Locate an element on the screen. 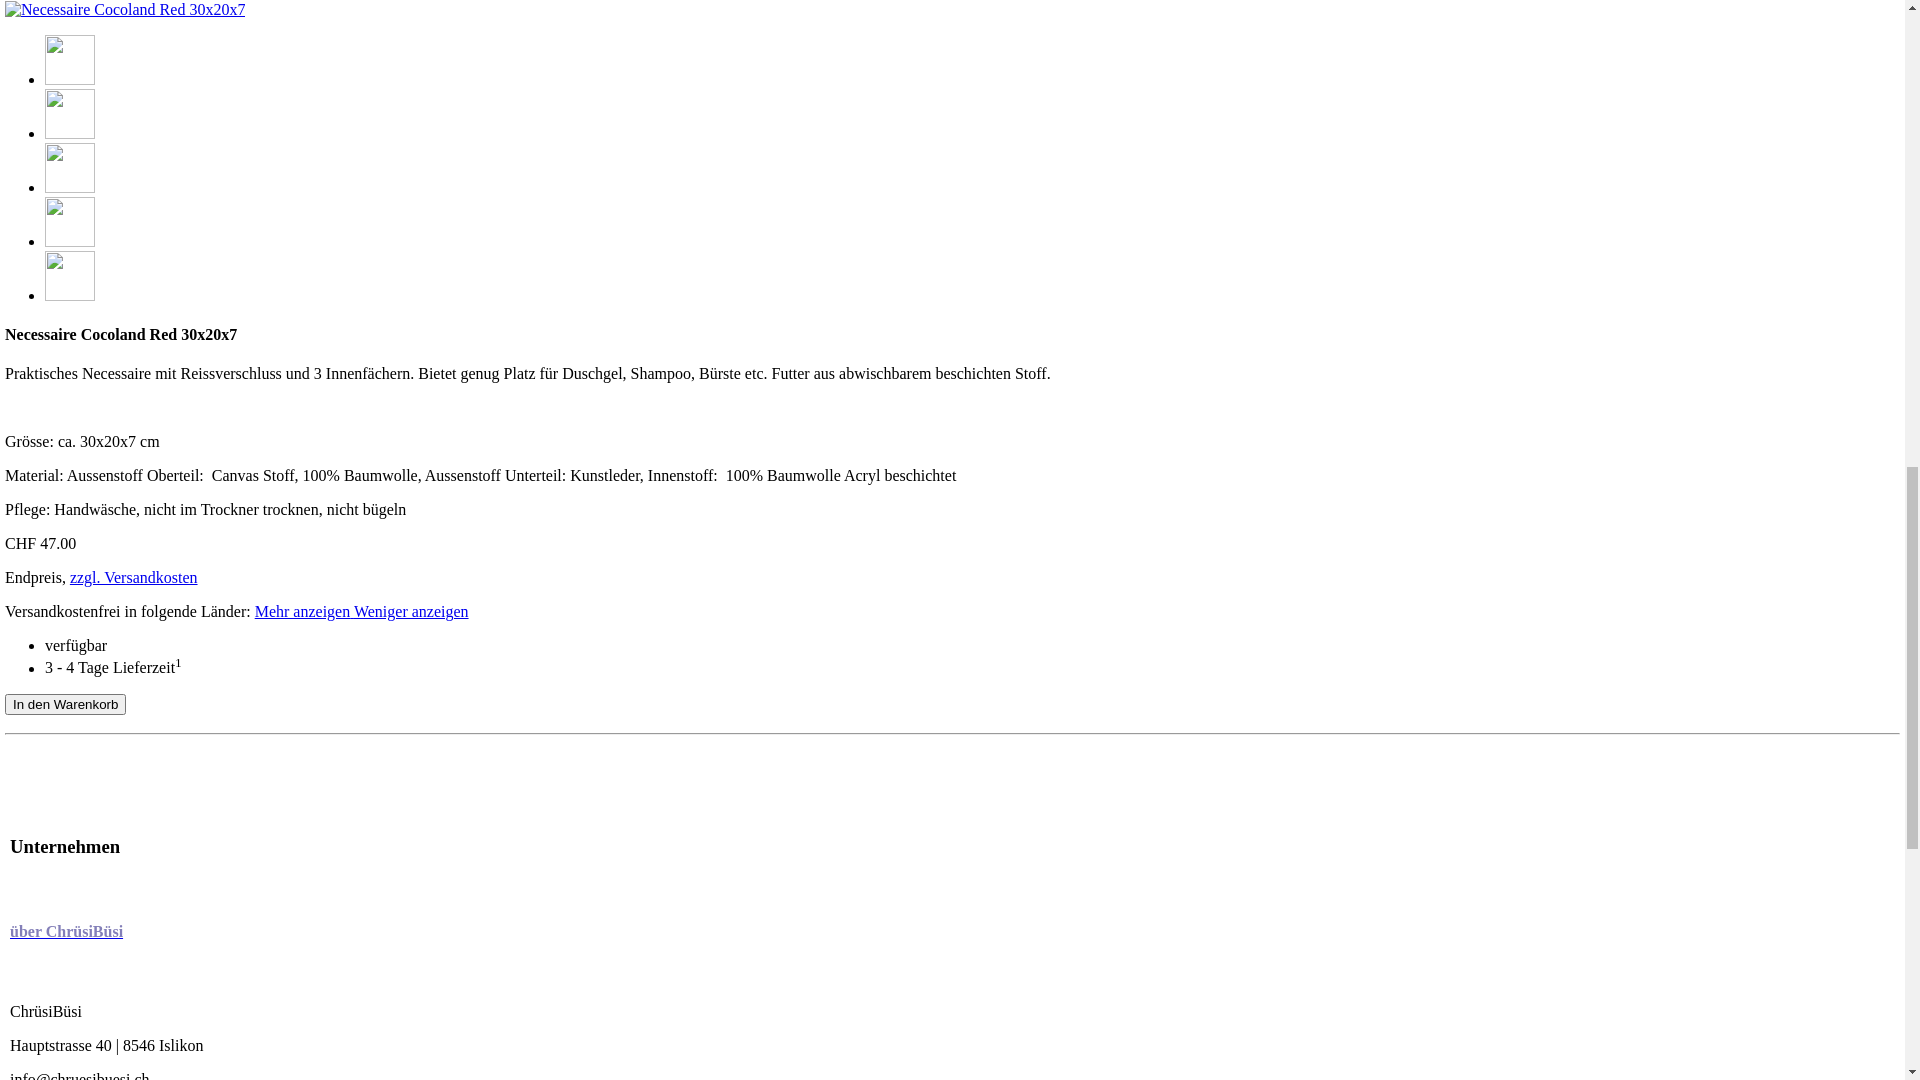 Image resolution: width=1920 pixels, height=1080 pixels. Tisch-Dekoration is located at coordinates (136, 278).